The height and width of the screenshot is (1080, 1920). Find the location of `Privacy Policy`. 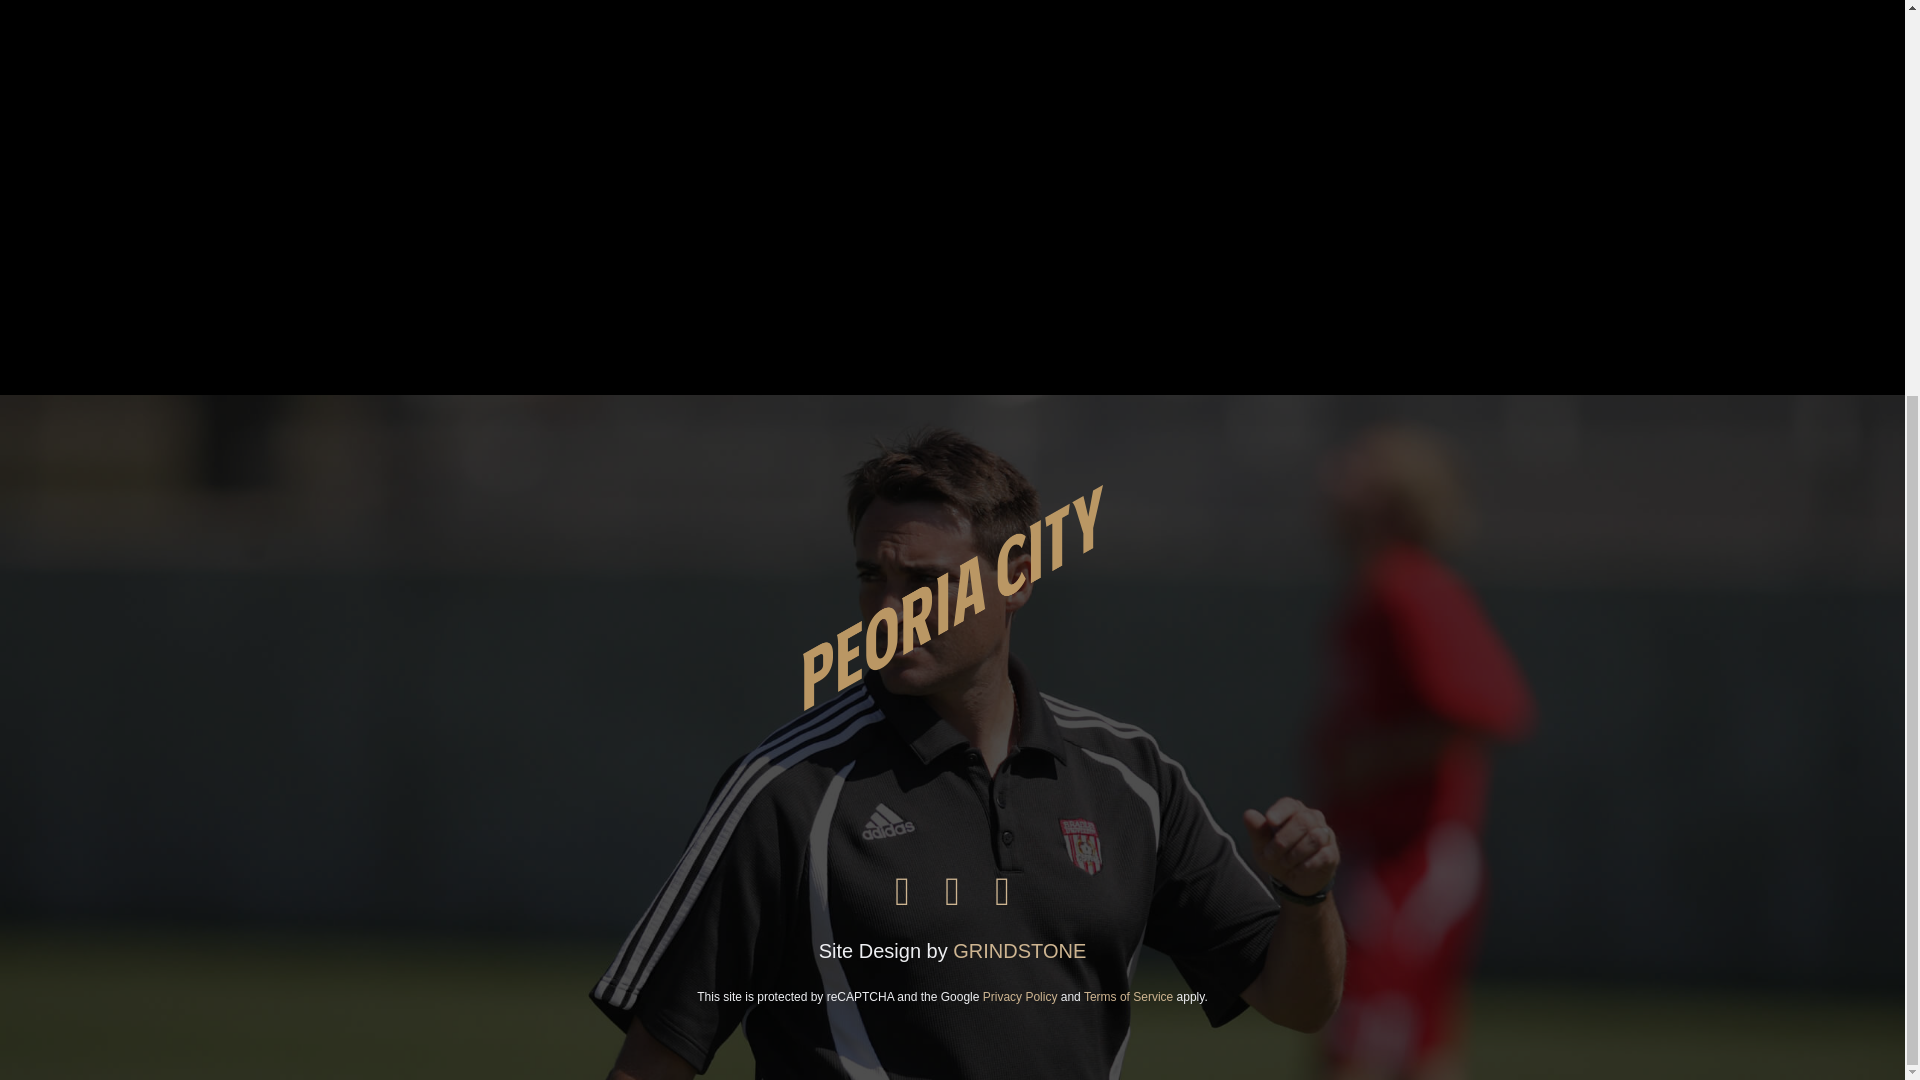

Privacy Policy is located at coordinates (1020, 997).